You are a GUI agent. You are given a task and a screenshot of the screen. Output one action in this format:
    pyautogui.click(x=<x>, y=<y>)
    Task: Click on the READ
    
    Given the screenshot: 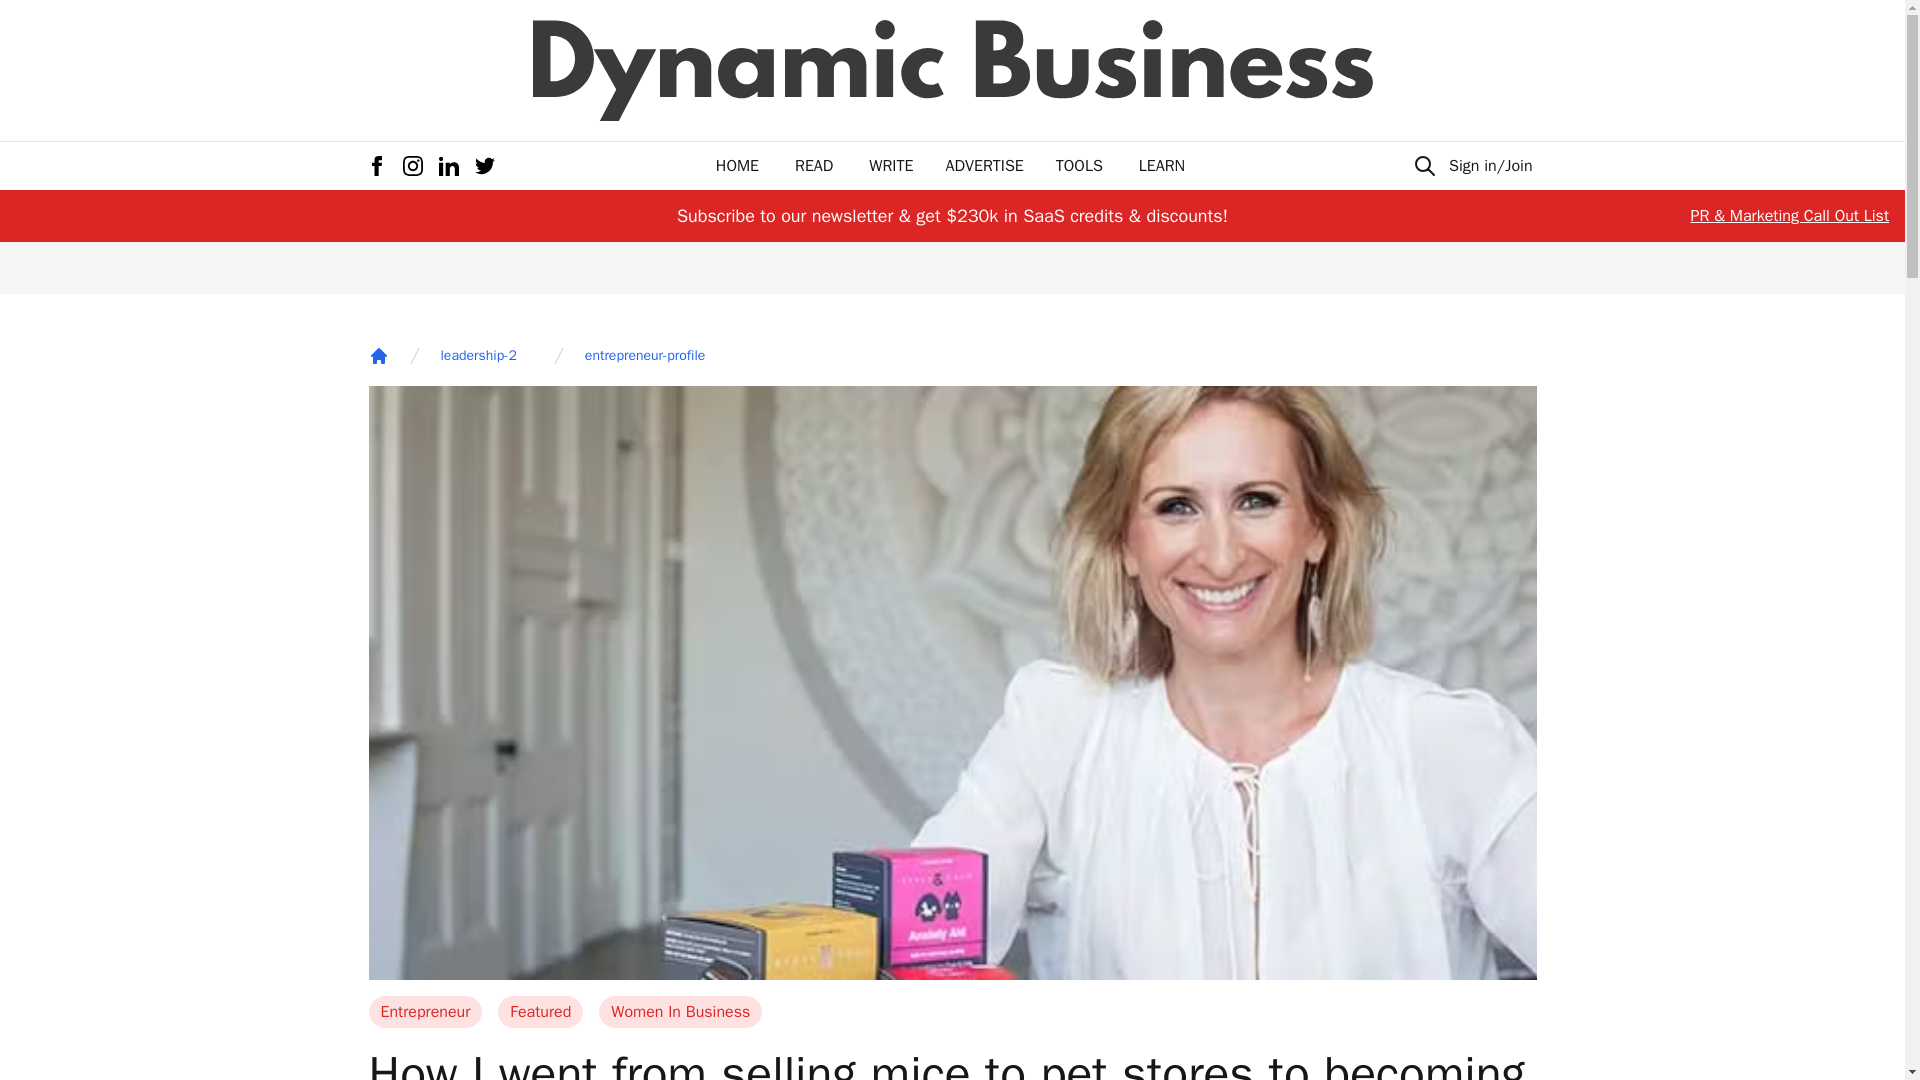 What is the action you would take?
    pyautogui.click(x=814, y=166)
    